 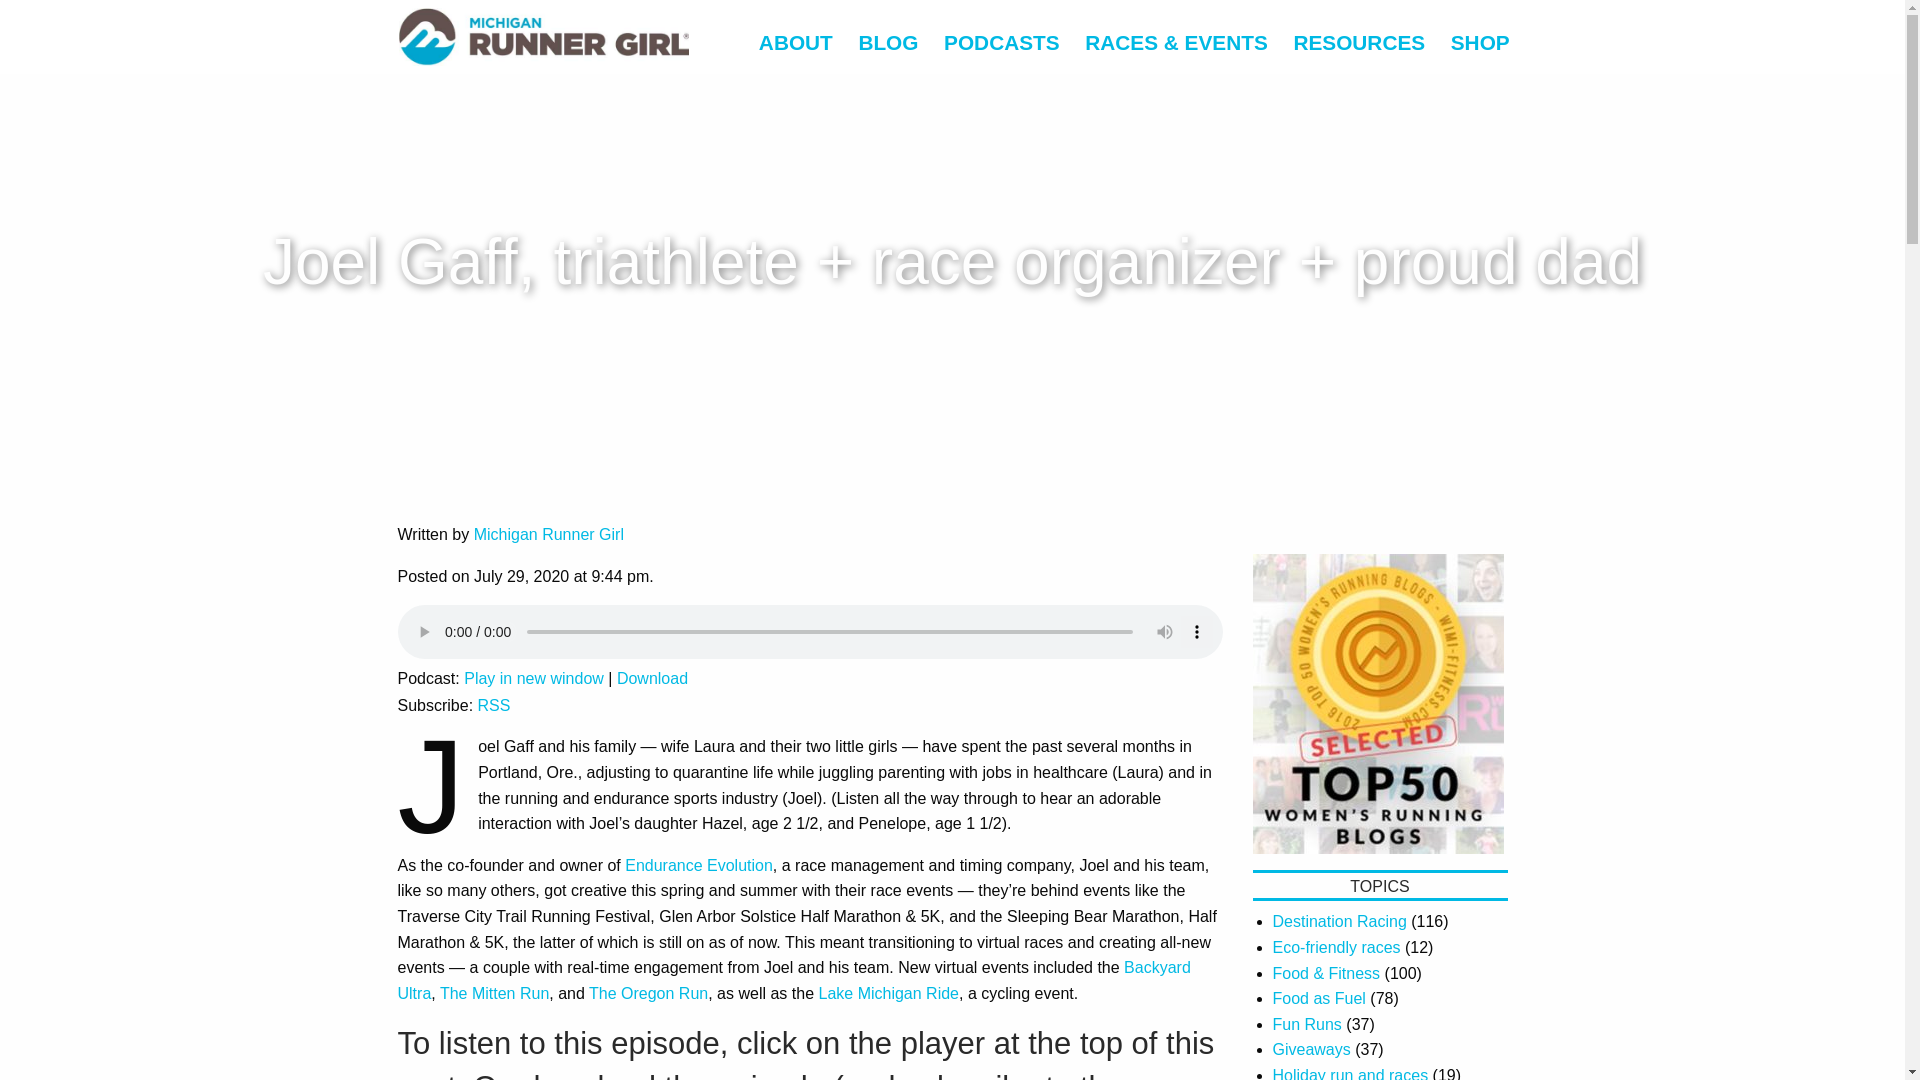 I want to click on Download, so click(x=652, y=678).